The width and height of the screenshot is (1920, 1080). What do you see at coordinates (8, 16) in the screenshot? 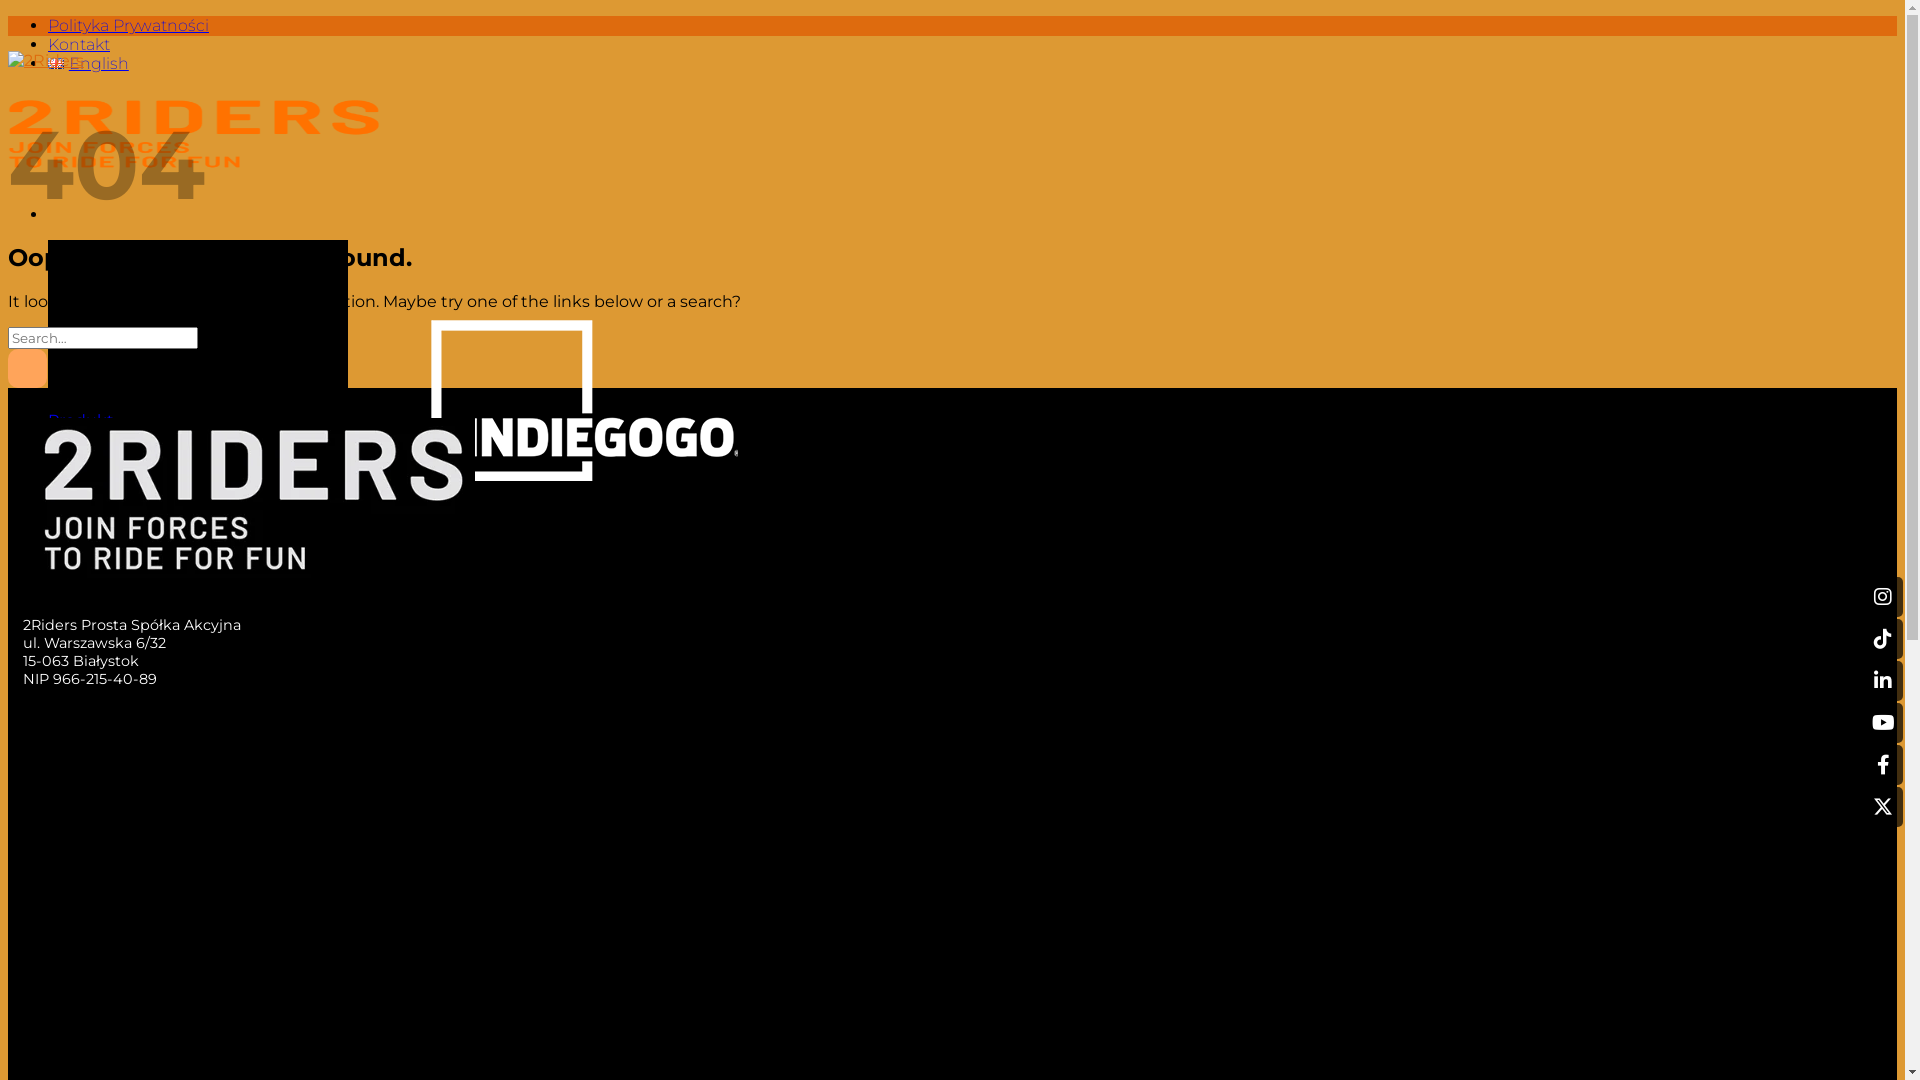
I see `Skip to content` at bounding box center [8, 16].